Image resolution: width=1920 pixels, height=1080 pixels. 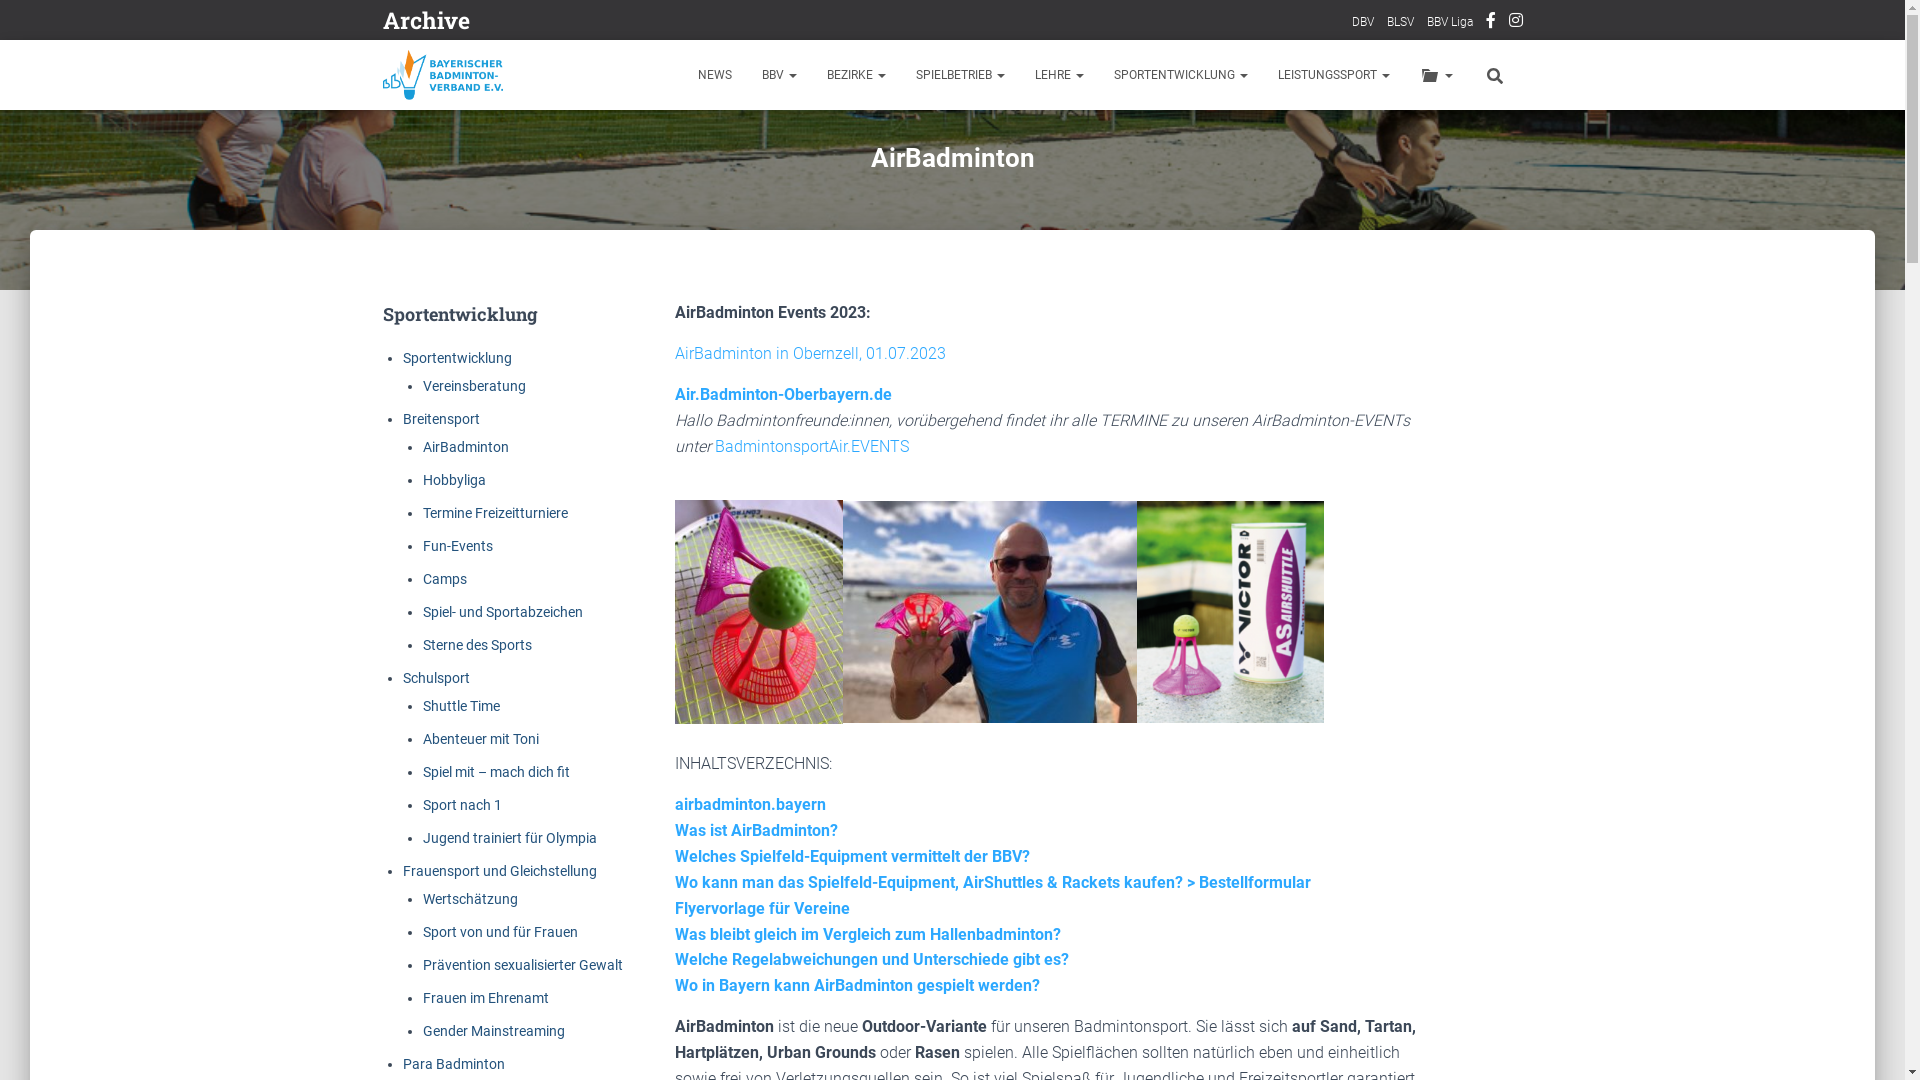 What do you see at coordinates (646, 345) in the screenshot?
I see `Februar 2020` at bounding box center [646, 345].